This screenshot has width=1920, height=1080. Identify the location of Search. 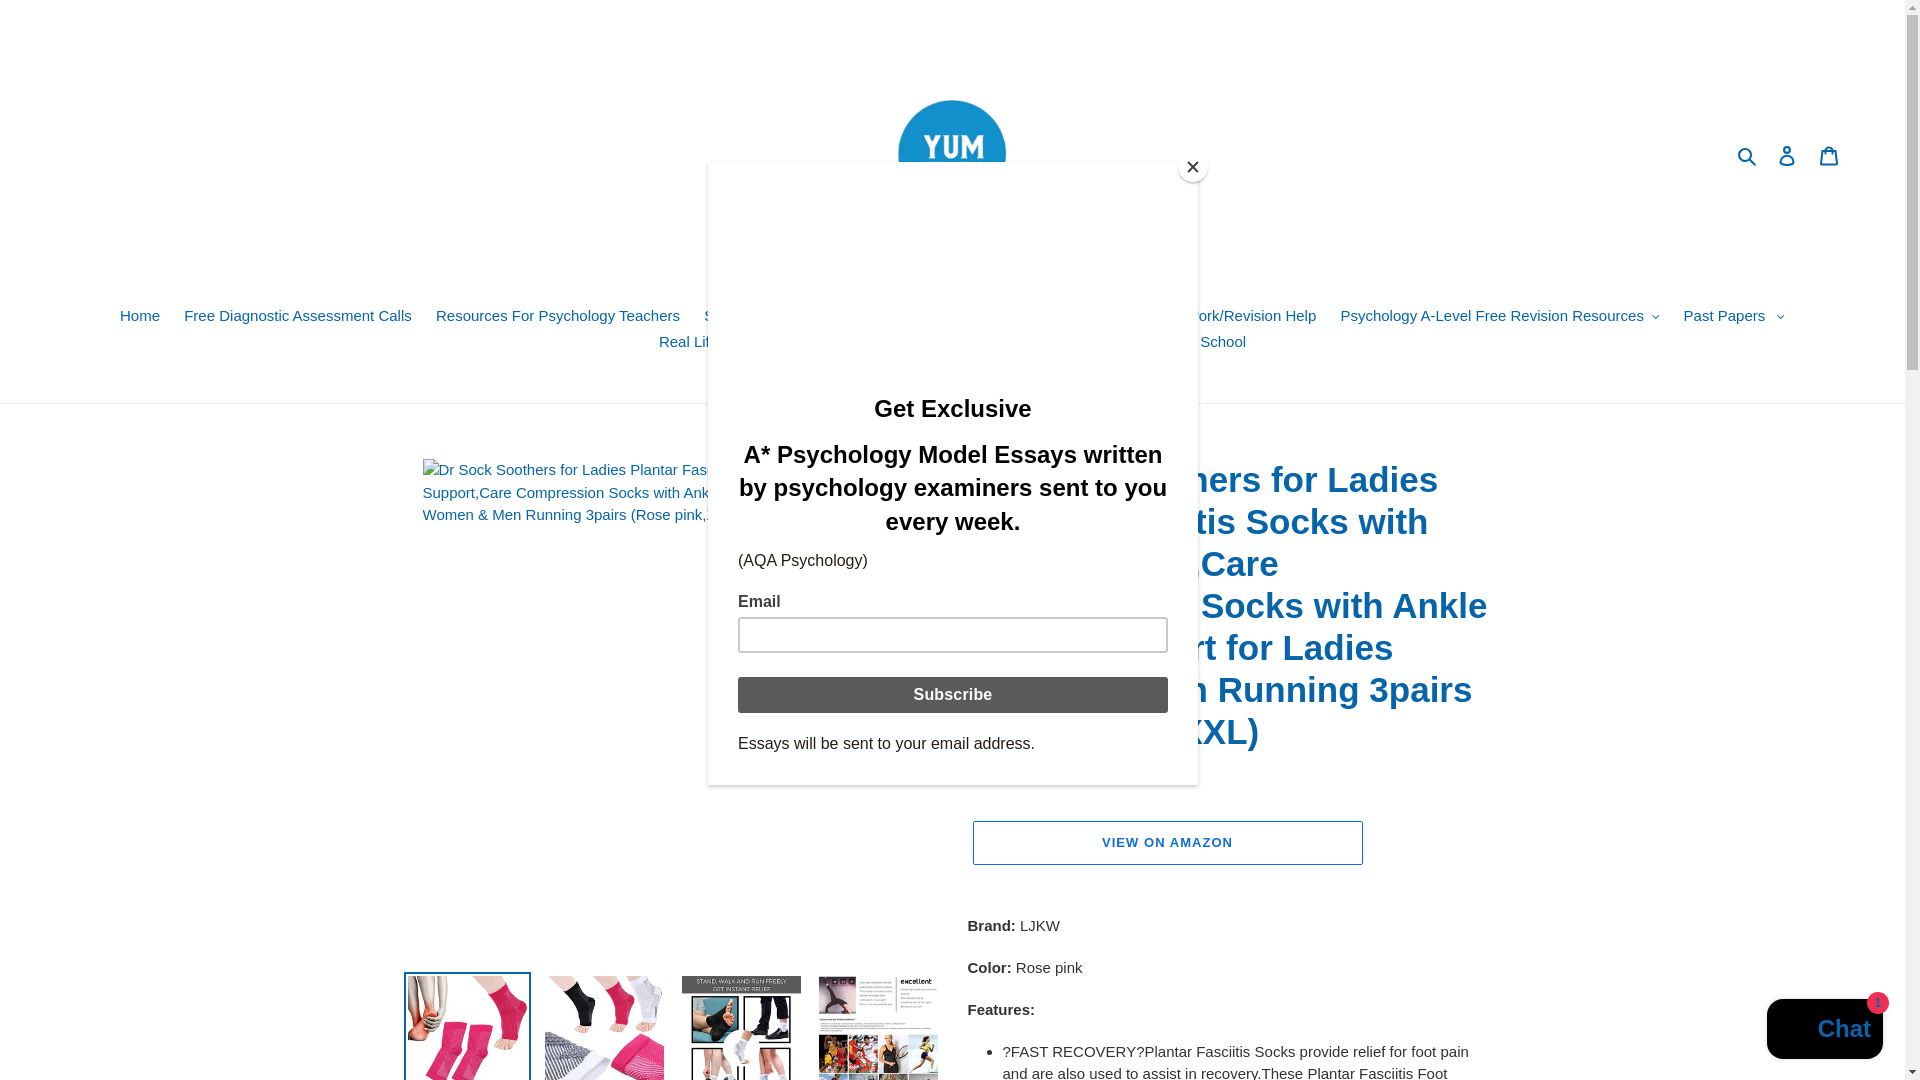
(1748, 155).